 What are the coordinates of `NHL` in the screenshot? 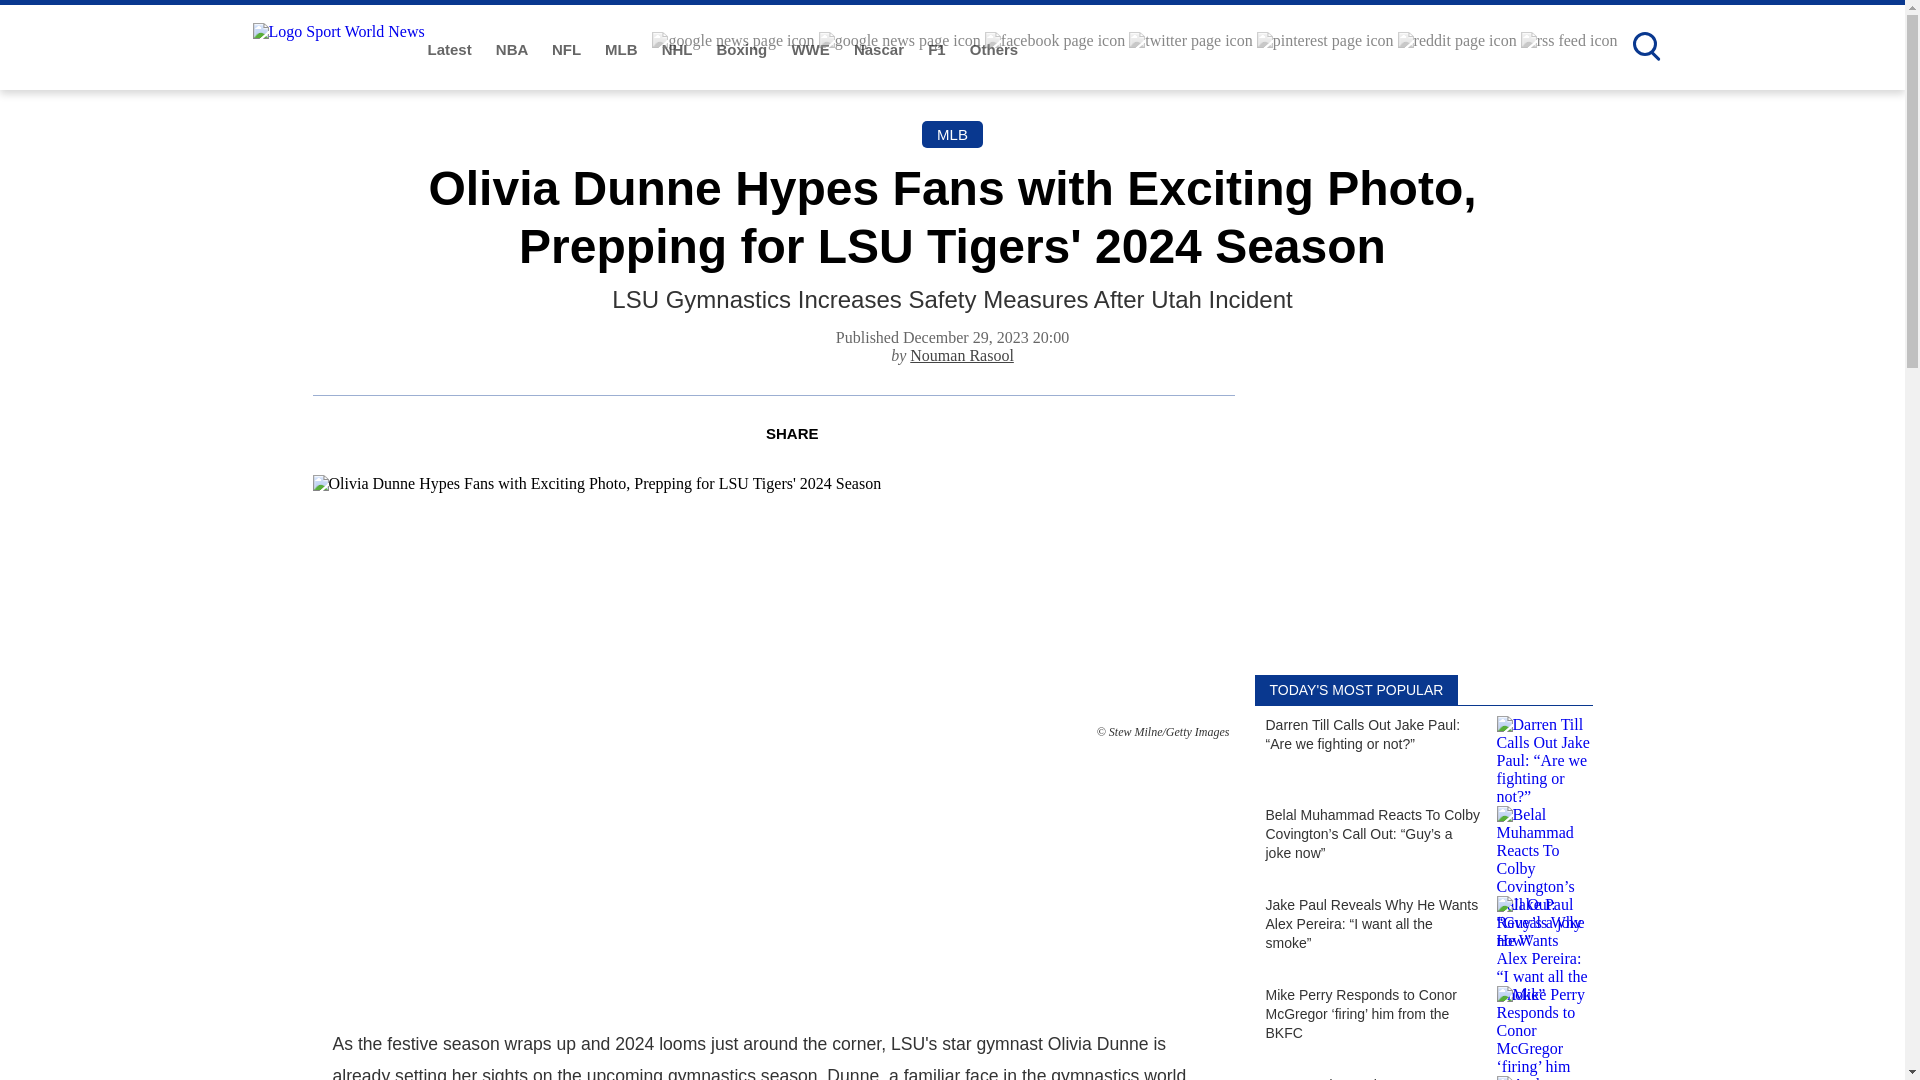 It's located at (679, 50).